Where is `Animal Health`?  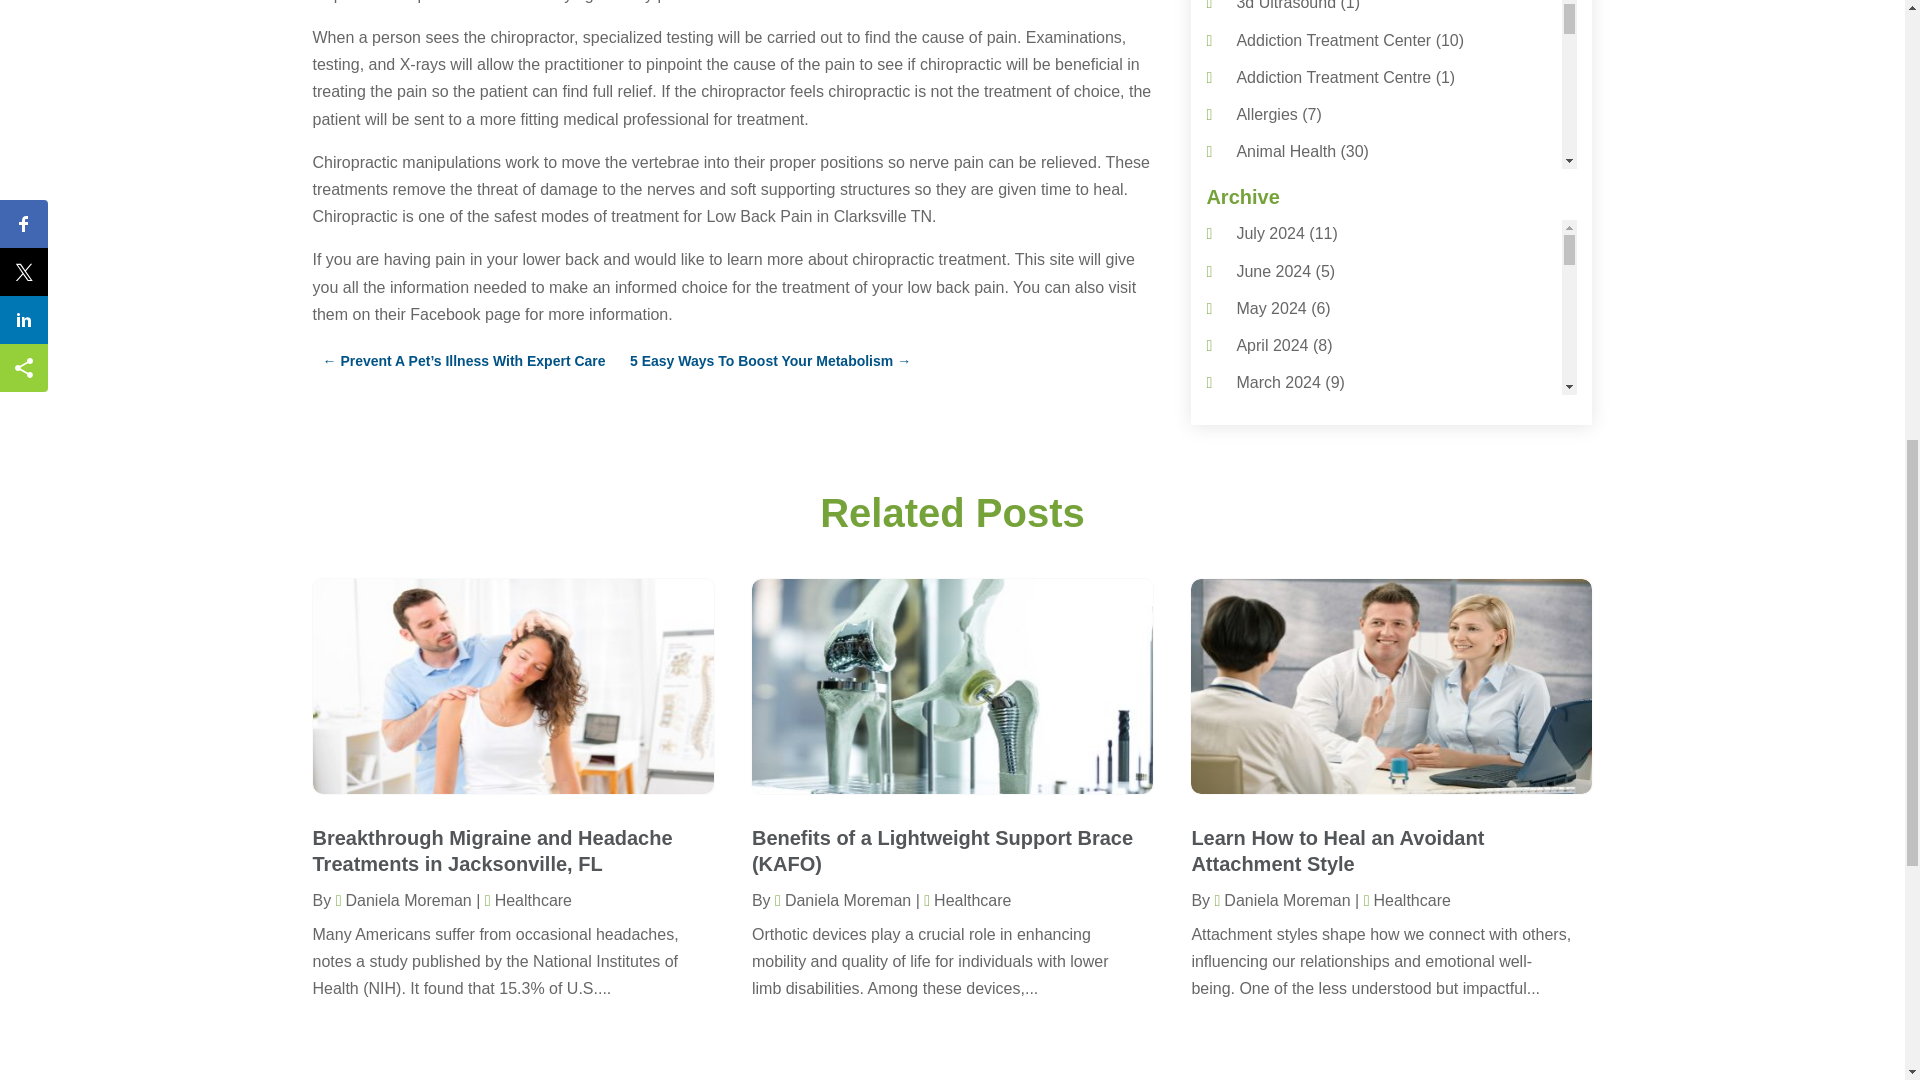
Animal Health is located at coordinates (1286, 150).